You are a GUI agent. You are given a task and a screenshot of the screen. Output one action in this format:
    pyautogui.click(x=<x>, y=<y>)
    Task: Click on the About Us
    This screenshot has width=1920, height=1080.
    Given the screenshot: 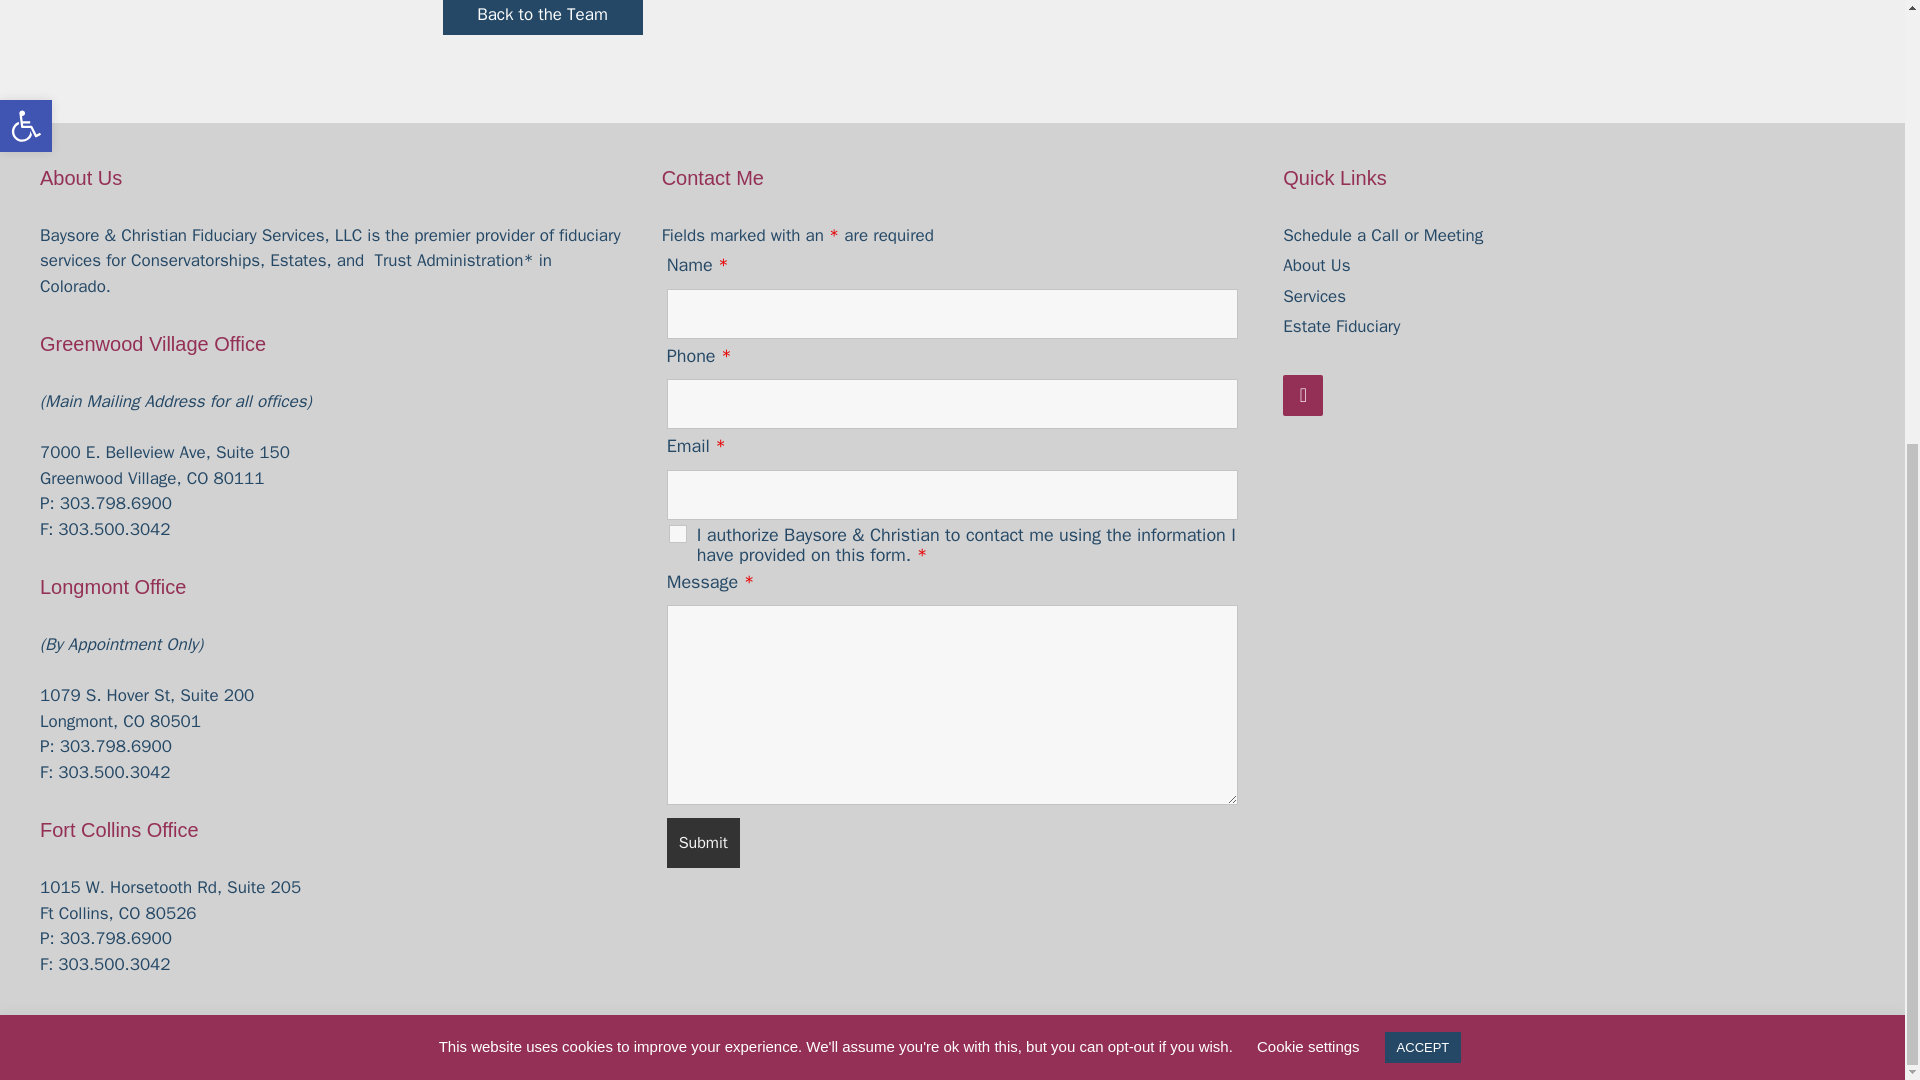 What is the action you would take?
    pyautogui.click(x=1316, y=265)
    